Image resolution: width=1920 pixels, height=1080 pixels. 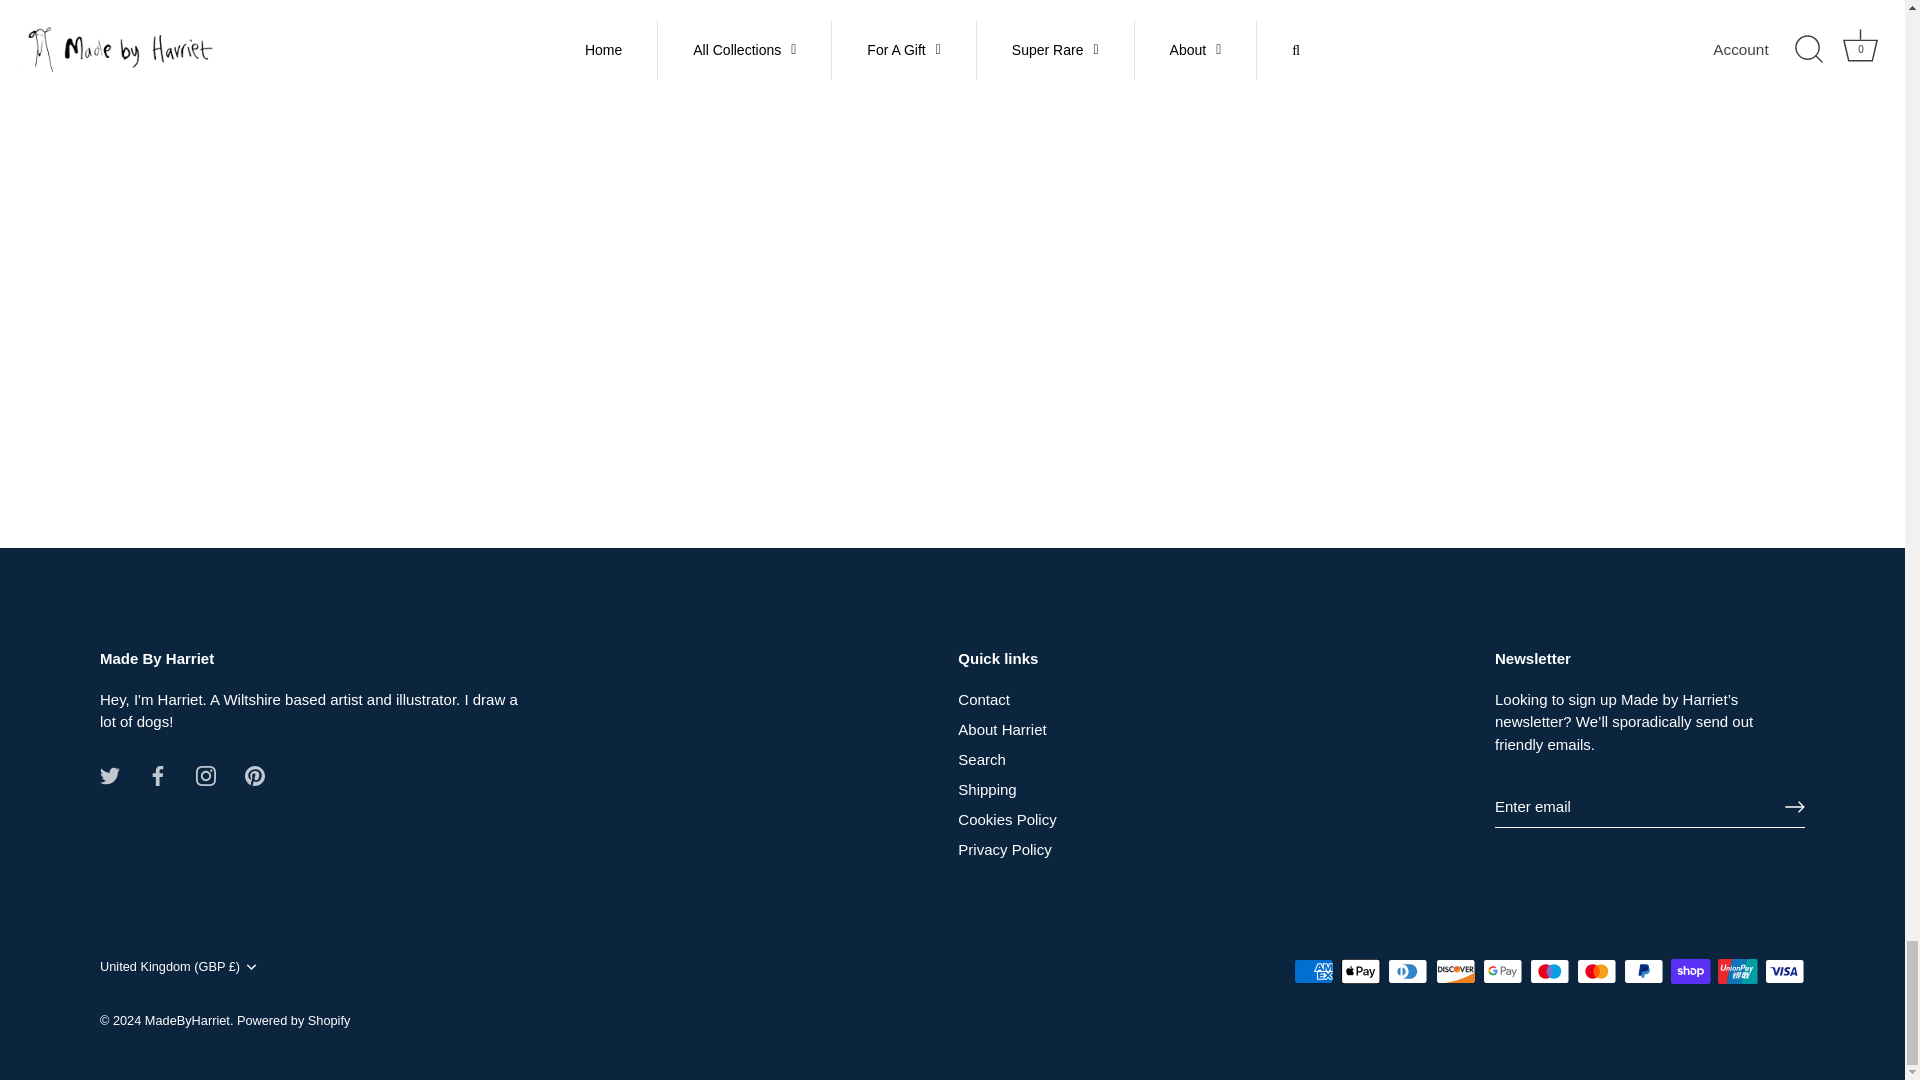 What do you see at coordinates (254, 776) in the screenshot?
I see `Pinterest` at bounding box center [254, 776].